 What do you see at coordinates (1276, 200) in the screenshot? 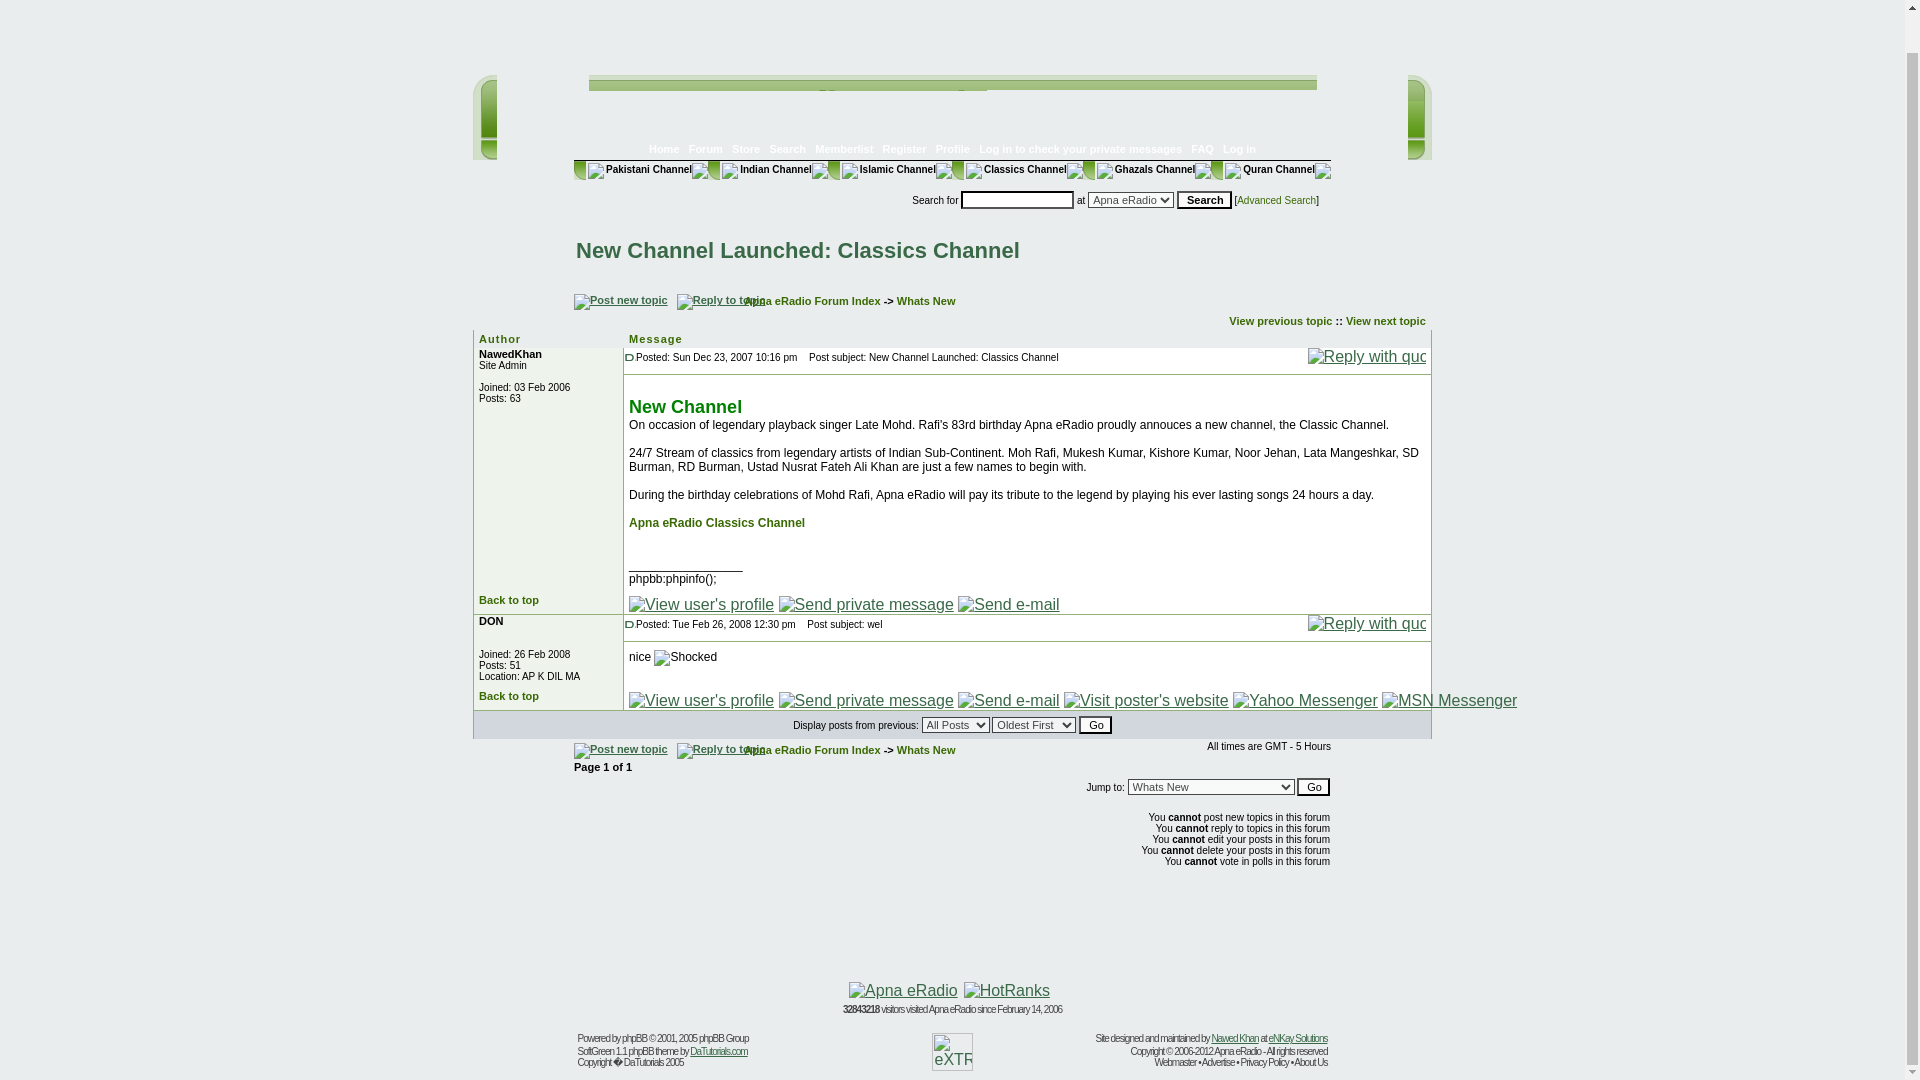
I see `Advanced Search` at bounding box center [1276, 200].